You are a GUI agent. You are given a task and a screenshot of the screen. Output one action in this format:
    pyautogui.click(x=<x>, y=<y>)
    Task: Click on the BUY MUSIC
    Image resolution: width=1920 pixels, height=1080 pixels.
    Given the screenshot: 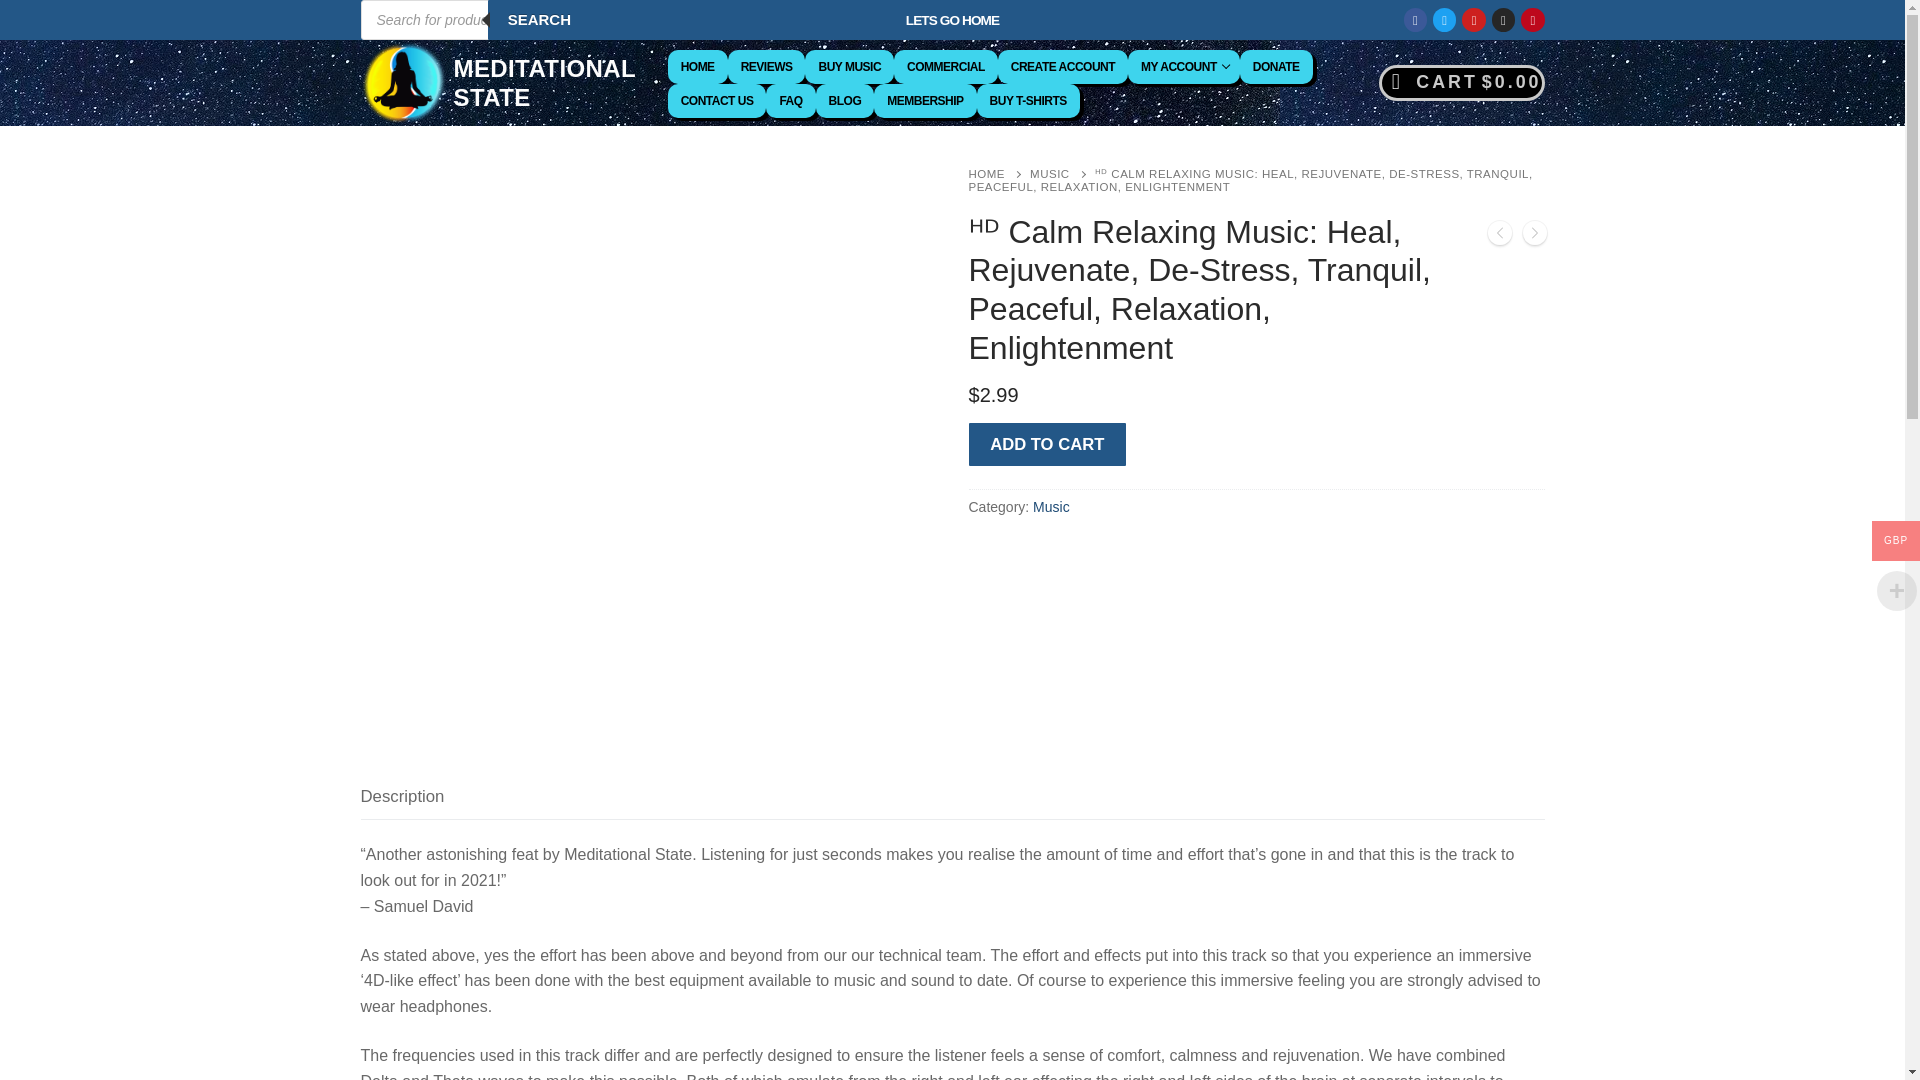 What is the action you would take?
    pyautogui.click(x=849, y=66)
    